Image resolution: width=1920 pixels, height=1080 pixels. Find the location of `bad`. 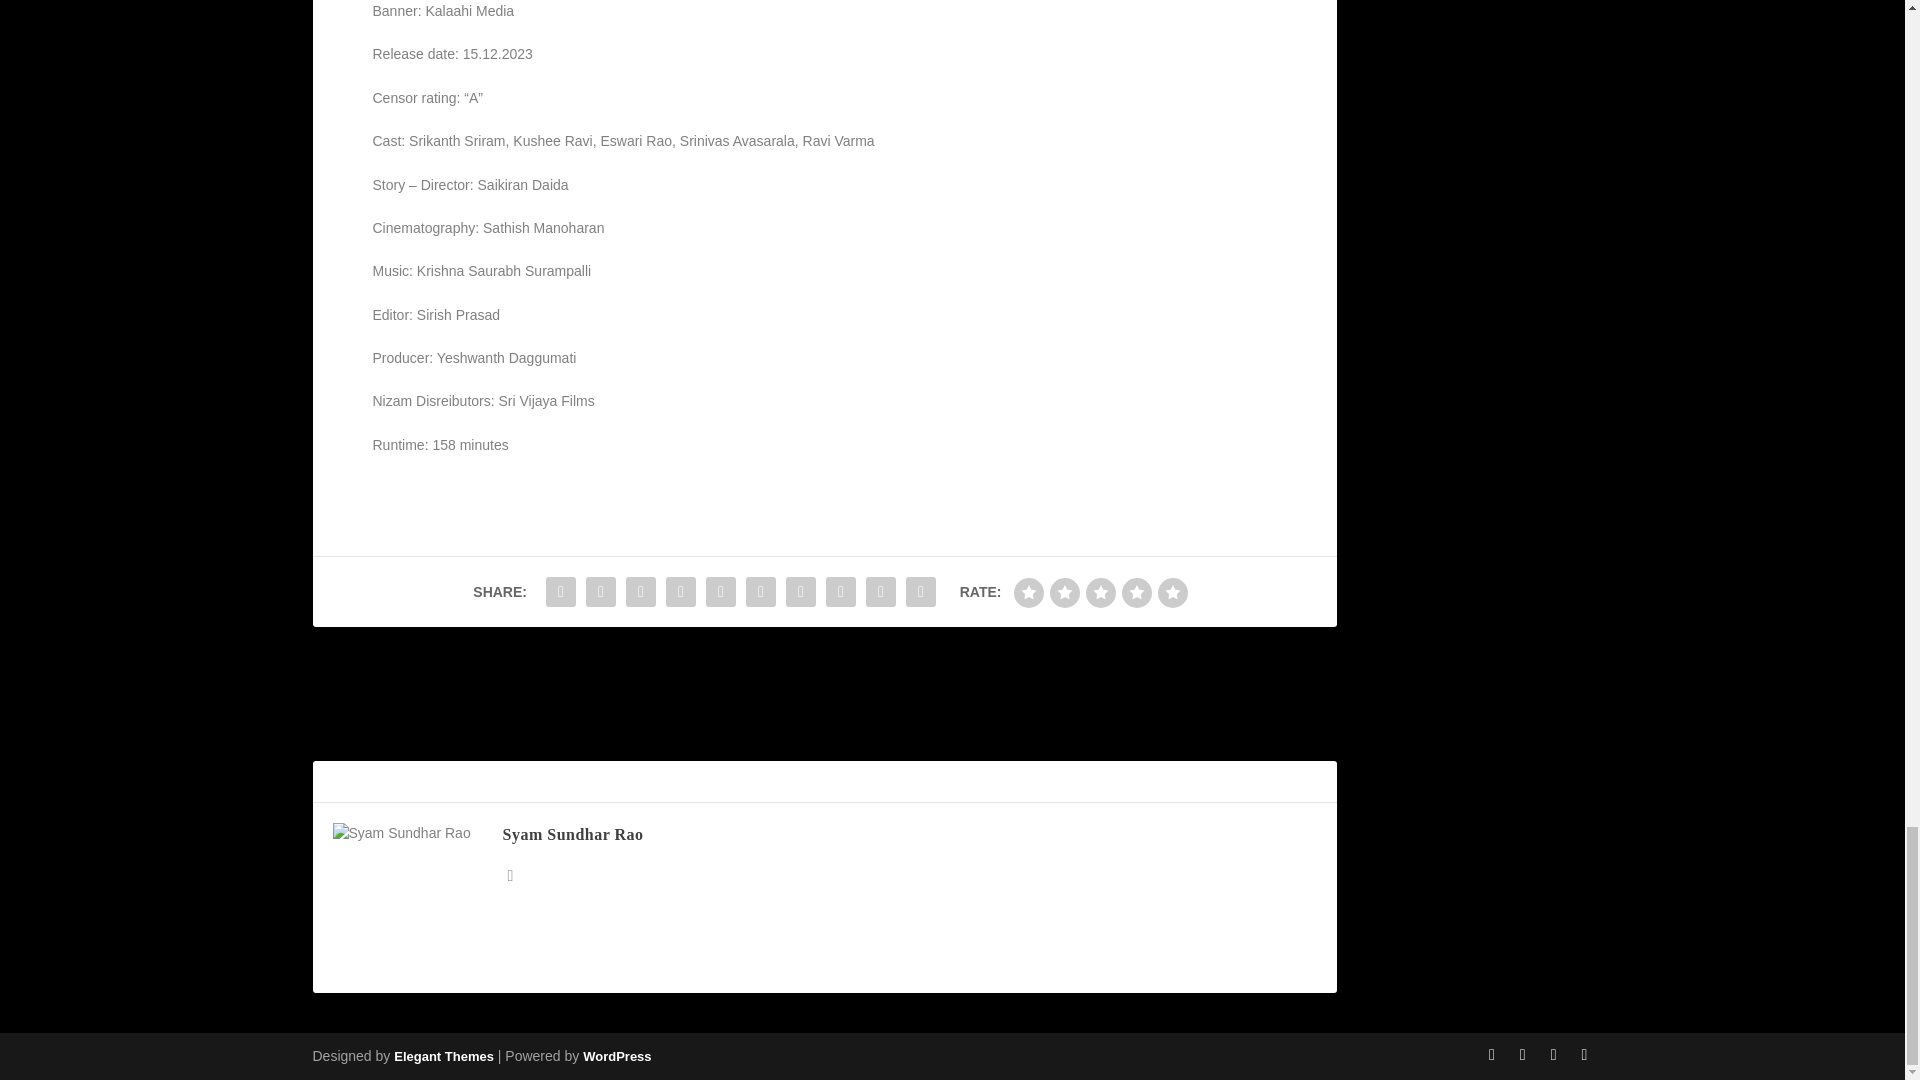

bad is located at coordinates (1028, 592).